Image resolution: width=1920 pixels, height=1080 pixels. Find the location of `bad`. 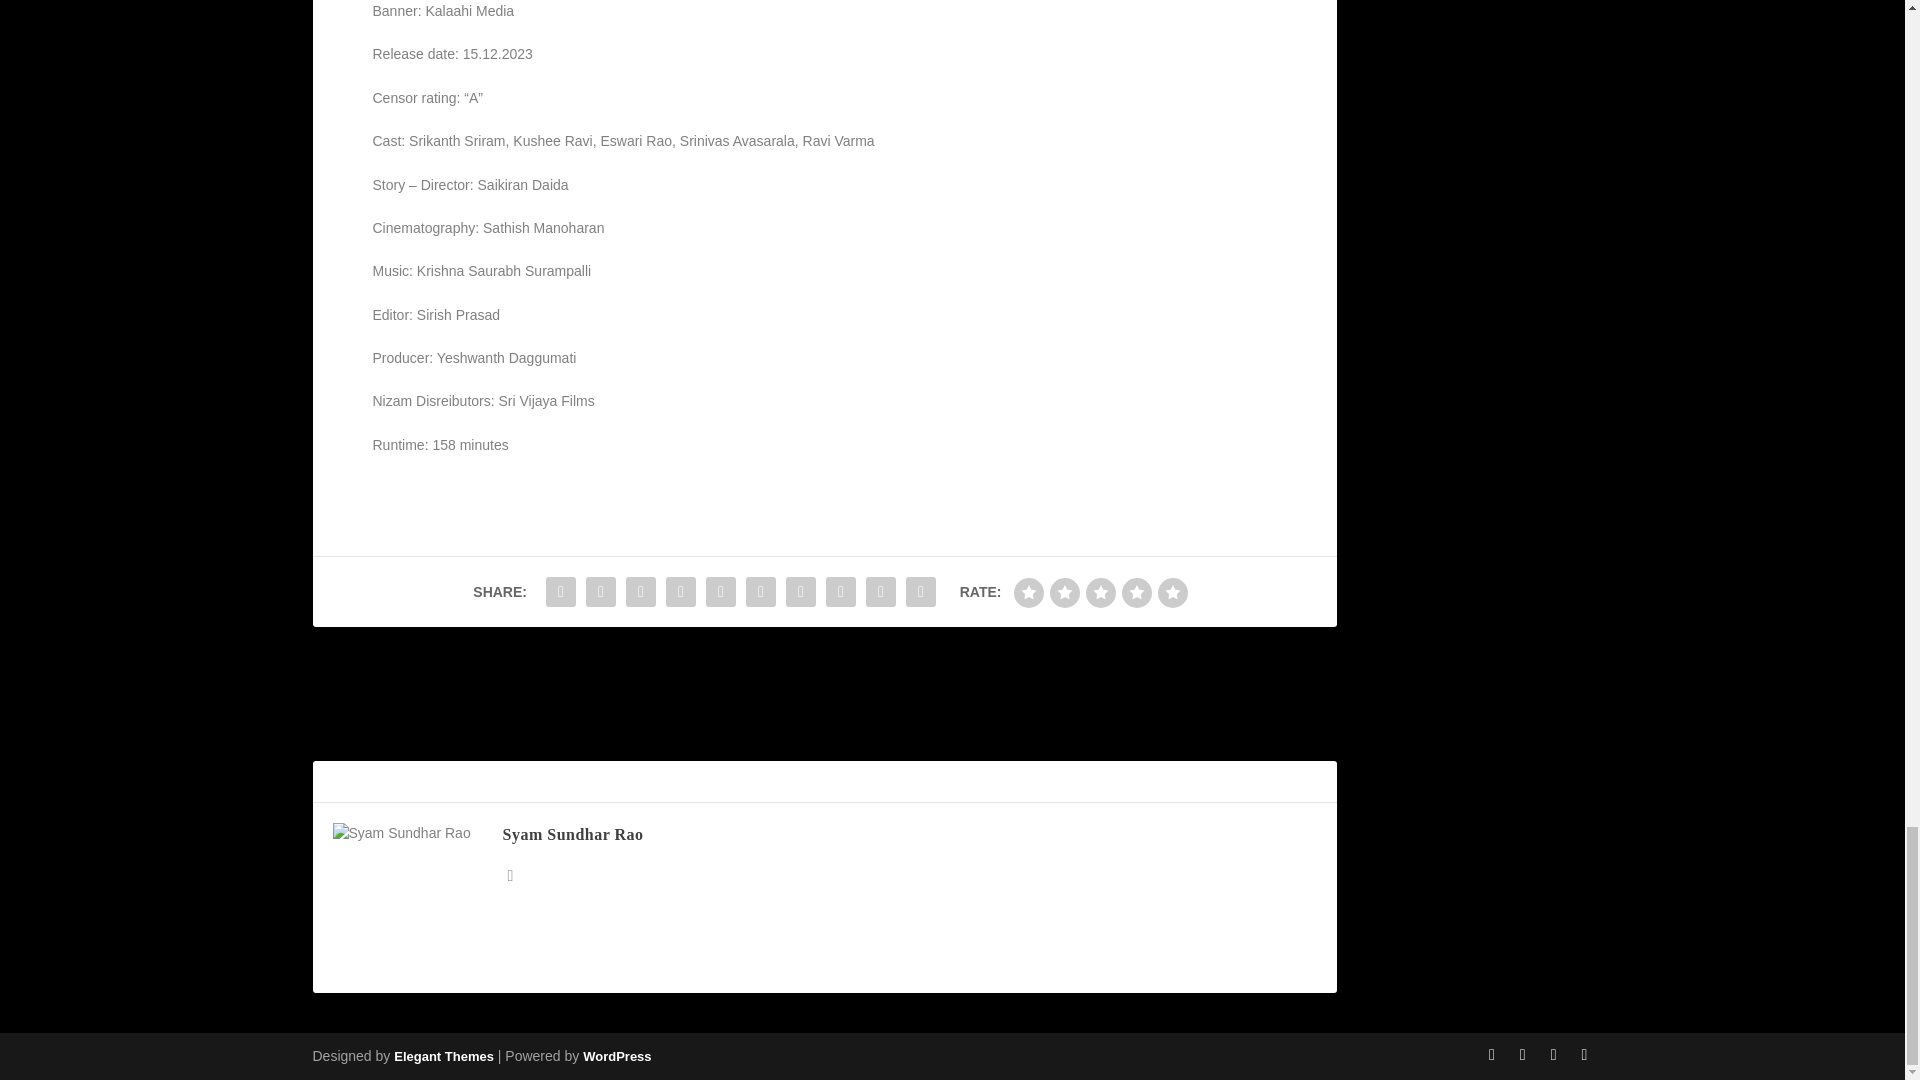

bad is located at coordinates (1028, 592).